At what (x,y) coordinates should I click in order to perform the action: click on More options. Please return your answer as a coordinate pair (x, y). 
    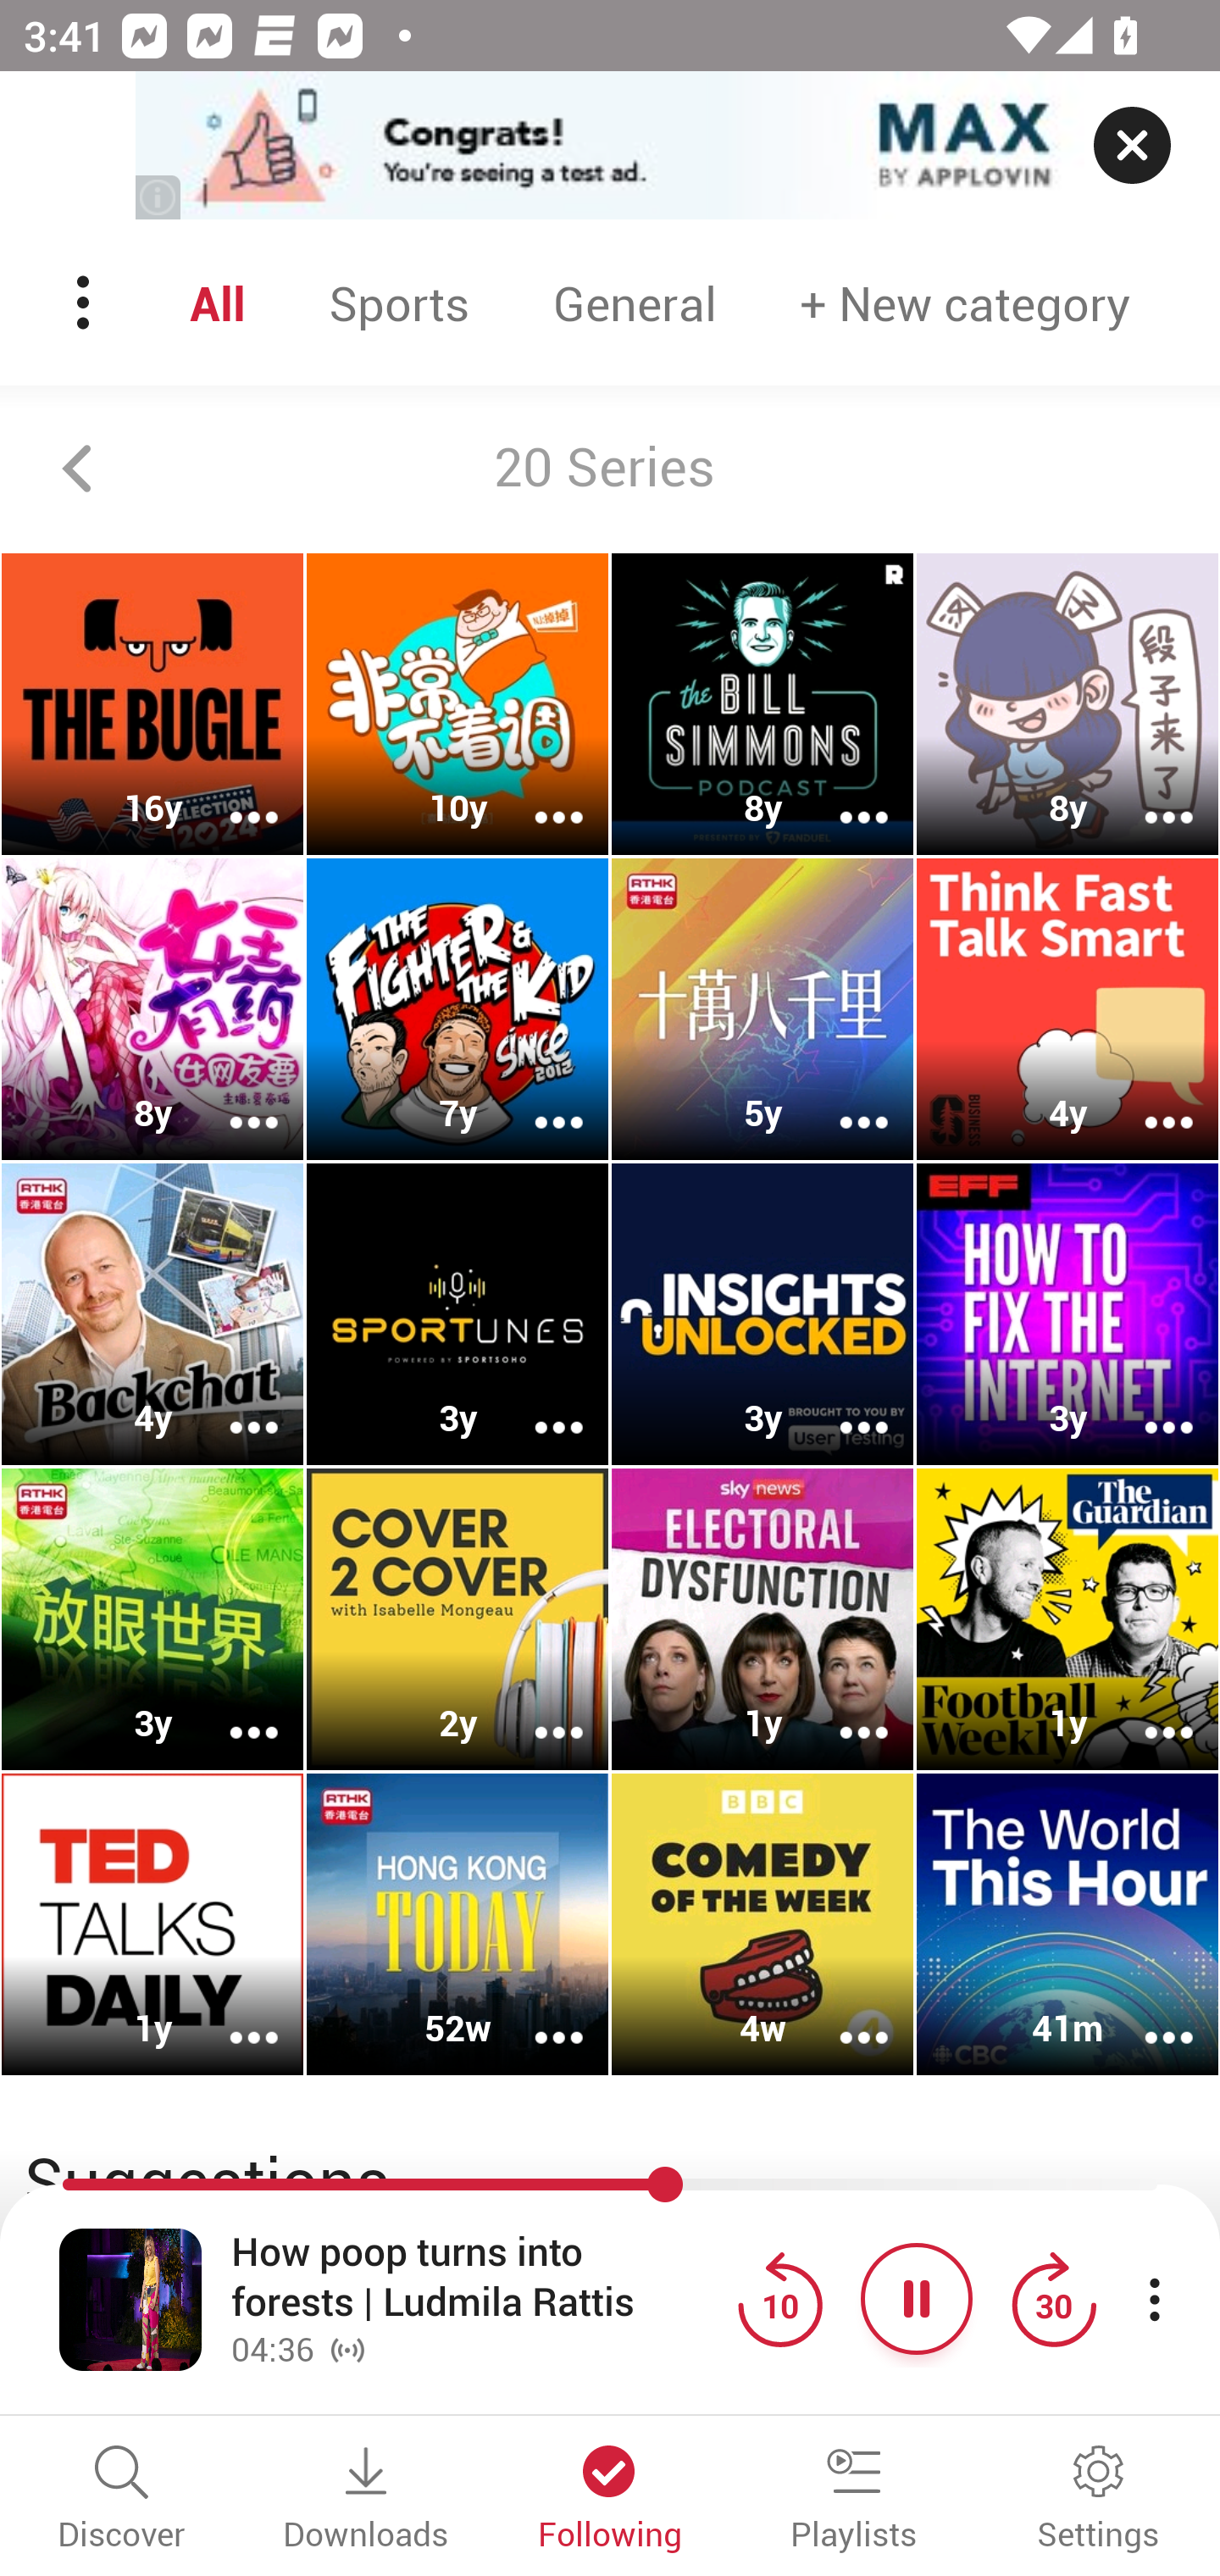
    Looking at the image, I should click on (537, 1406).